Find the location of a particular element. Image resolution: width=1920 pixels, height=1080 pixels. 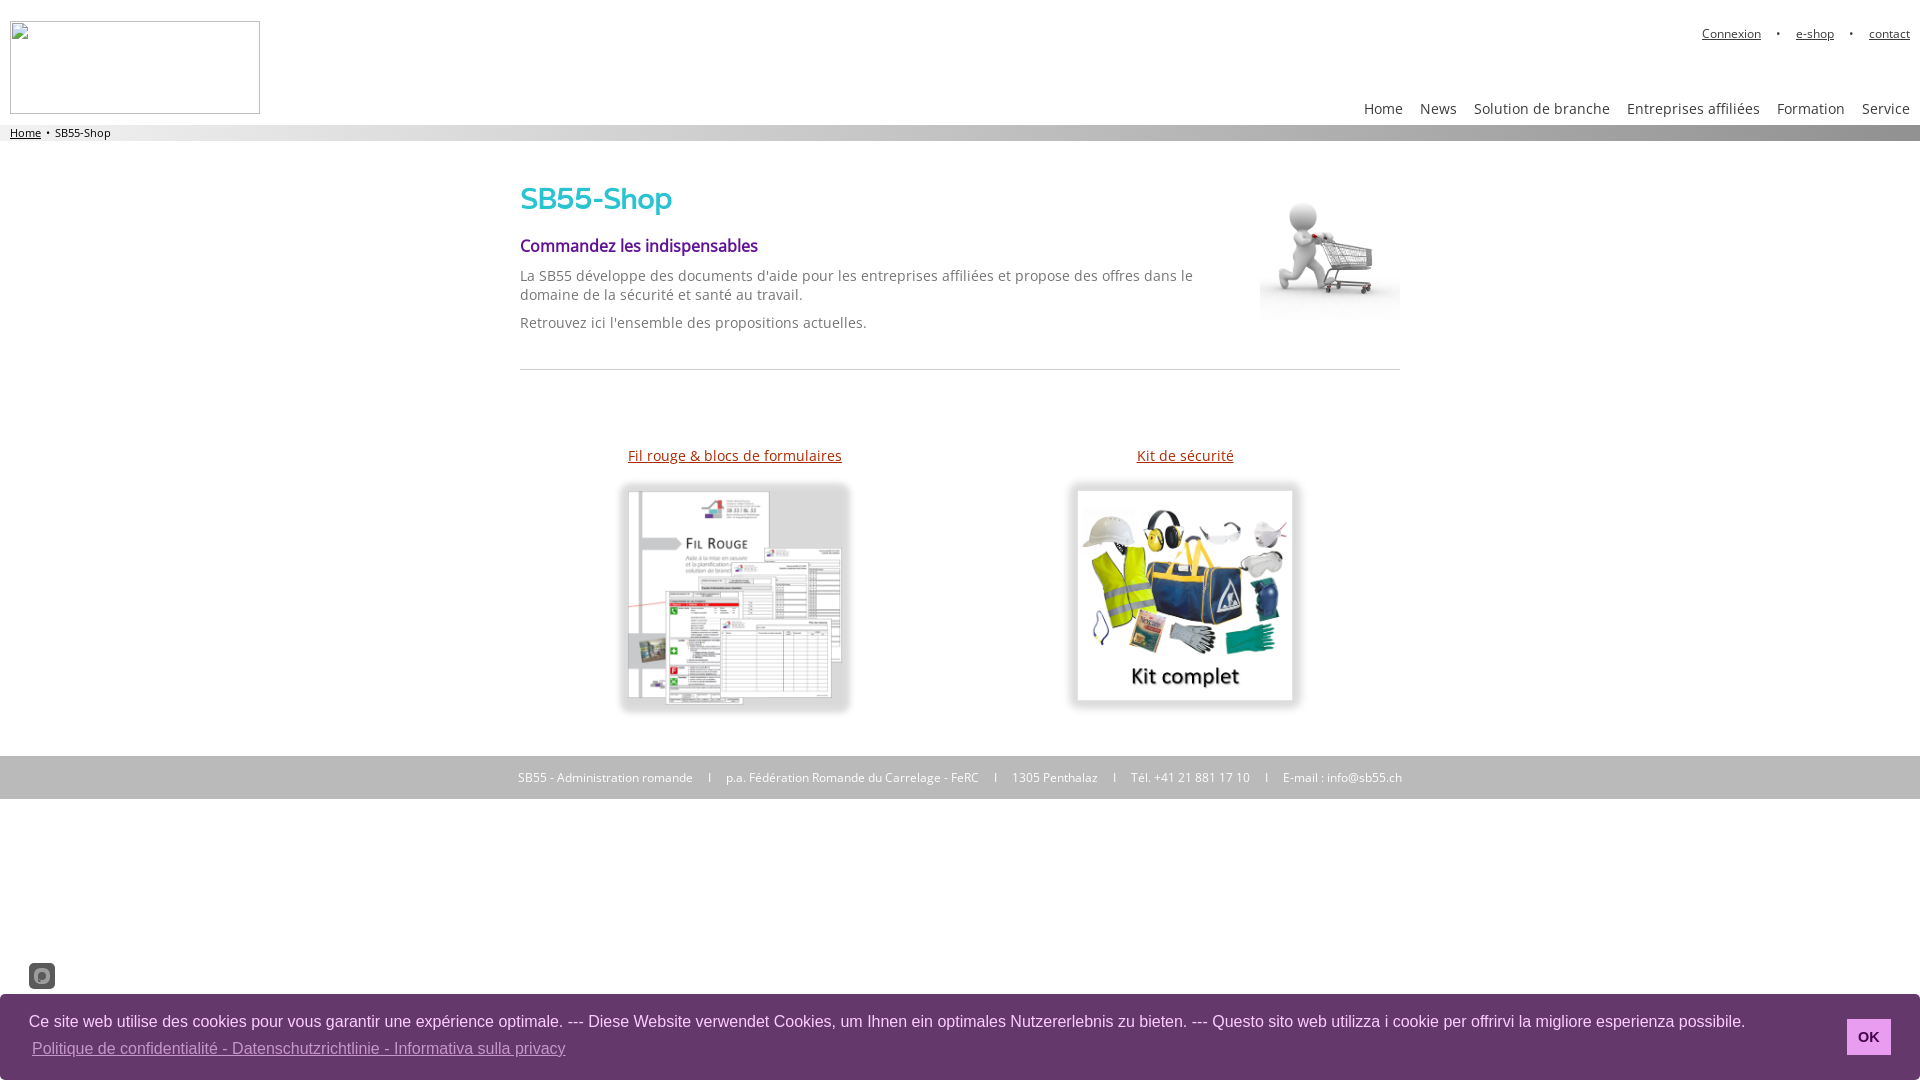

Connexion is located at coordinates (1732, 34).